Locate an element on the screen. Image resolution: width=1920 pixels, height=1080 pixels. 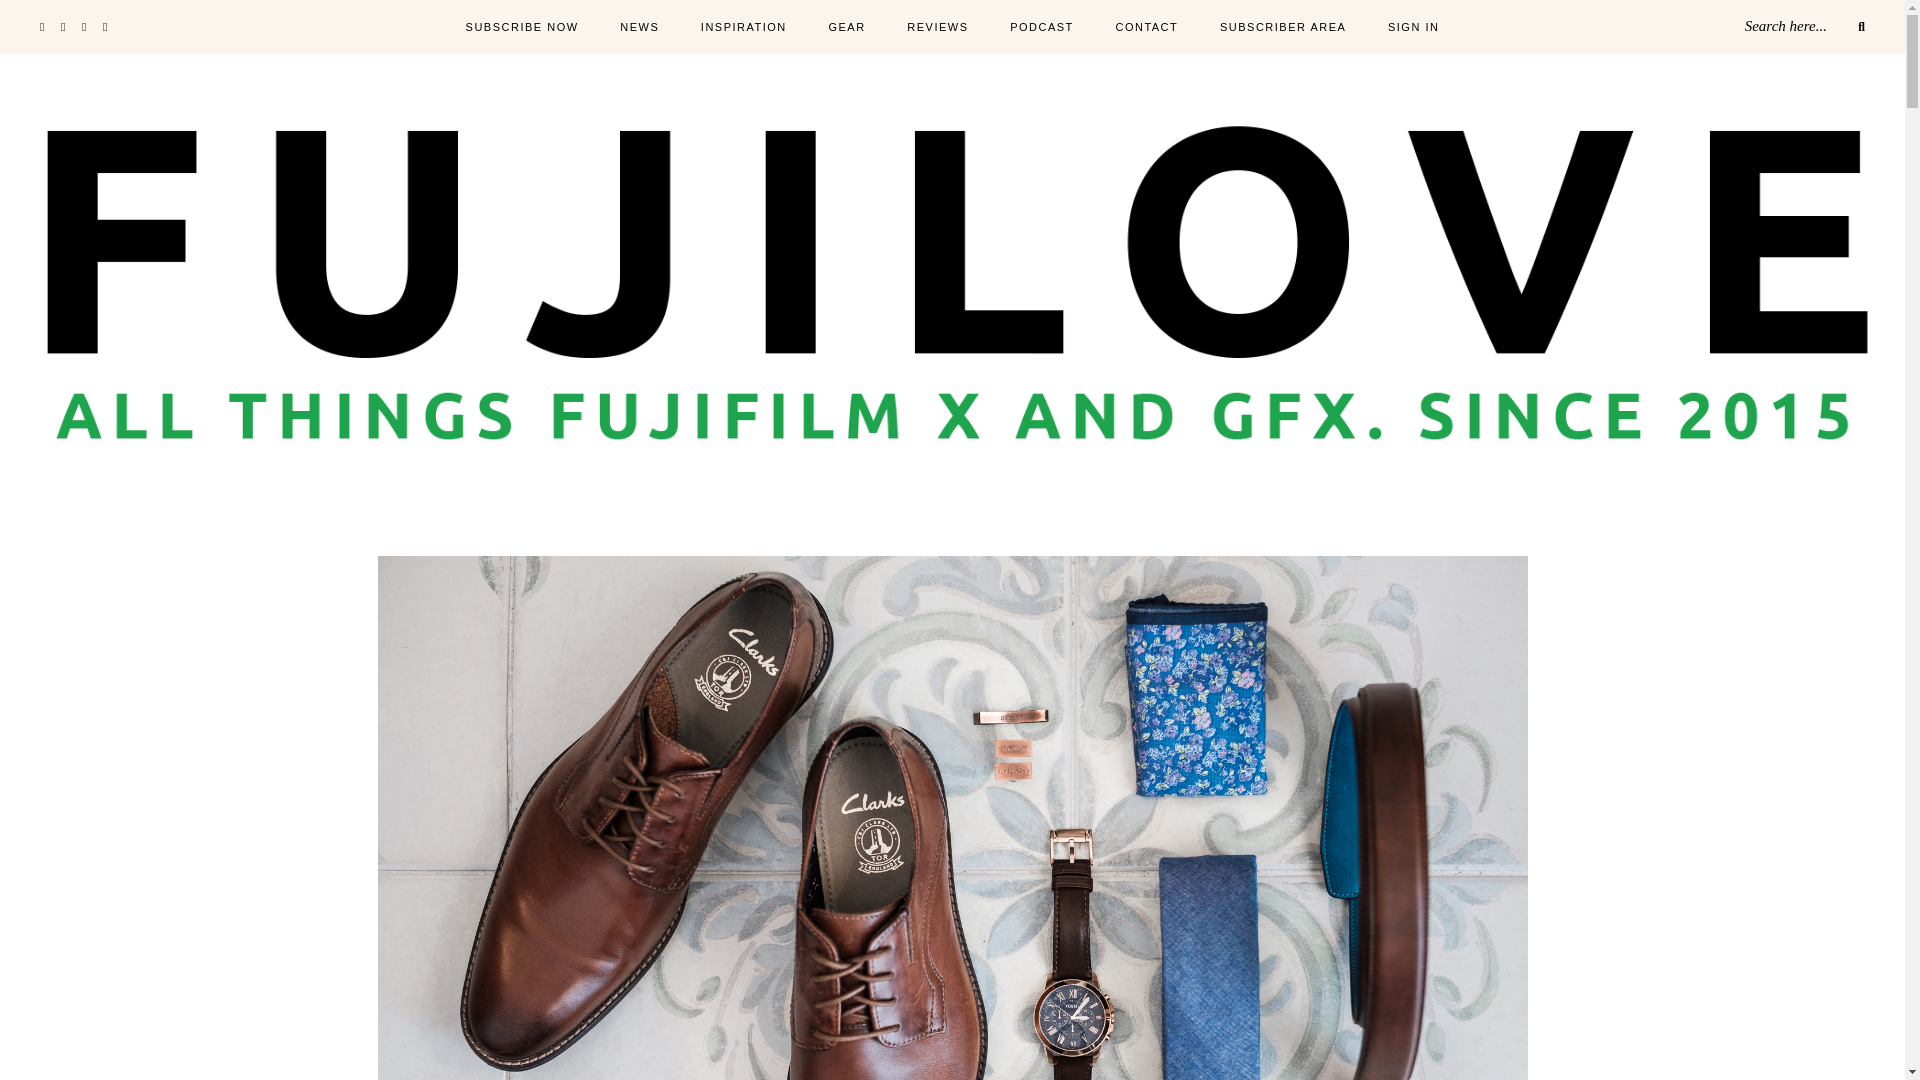
REVIEWS is located at coordinates (936, 28).